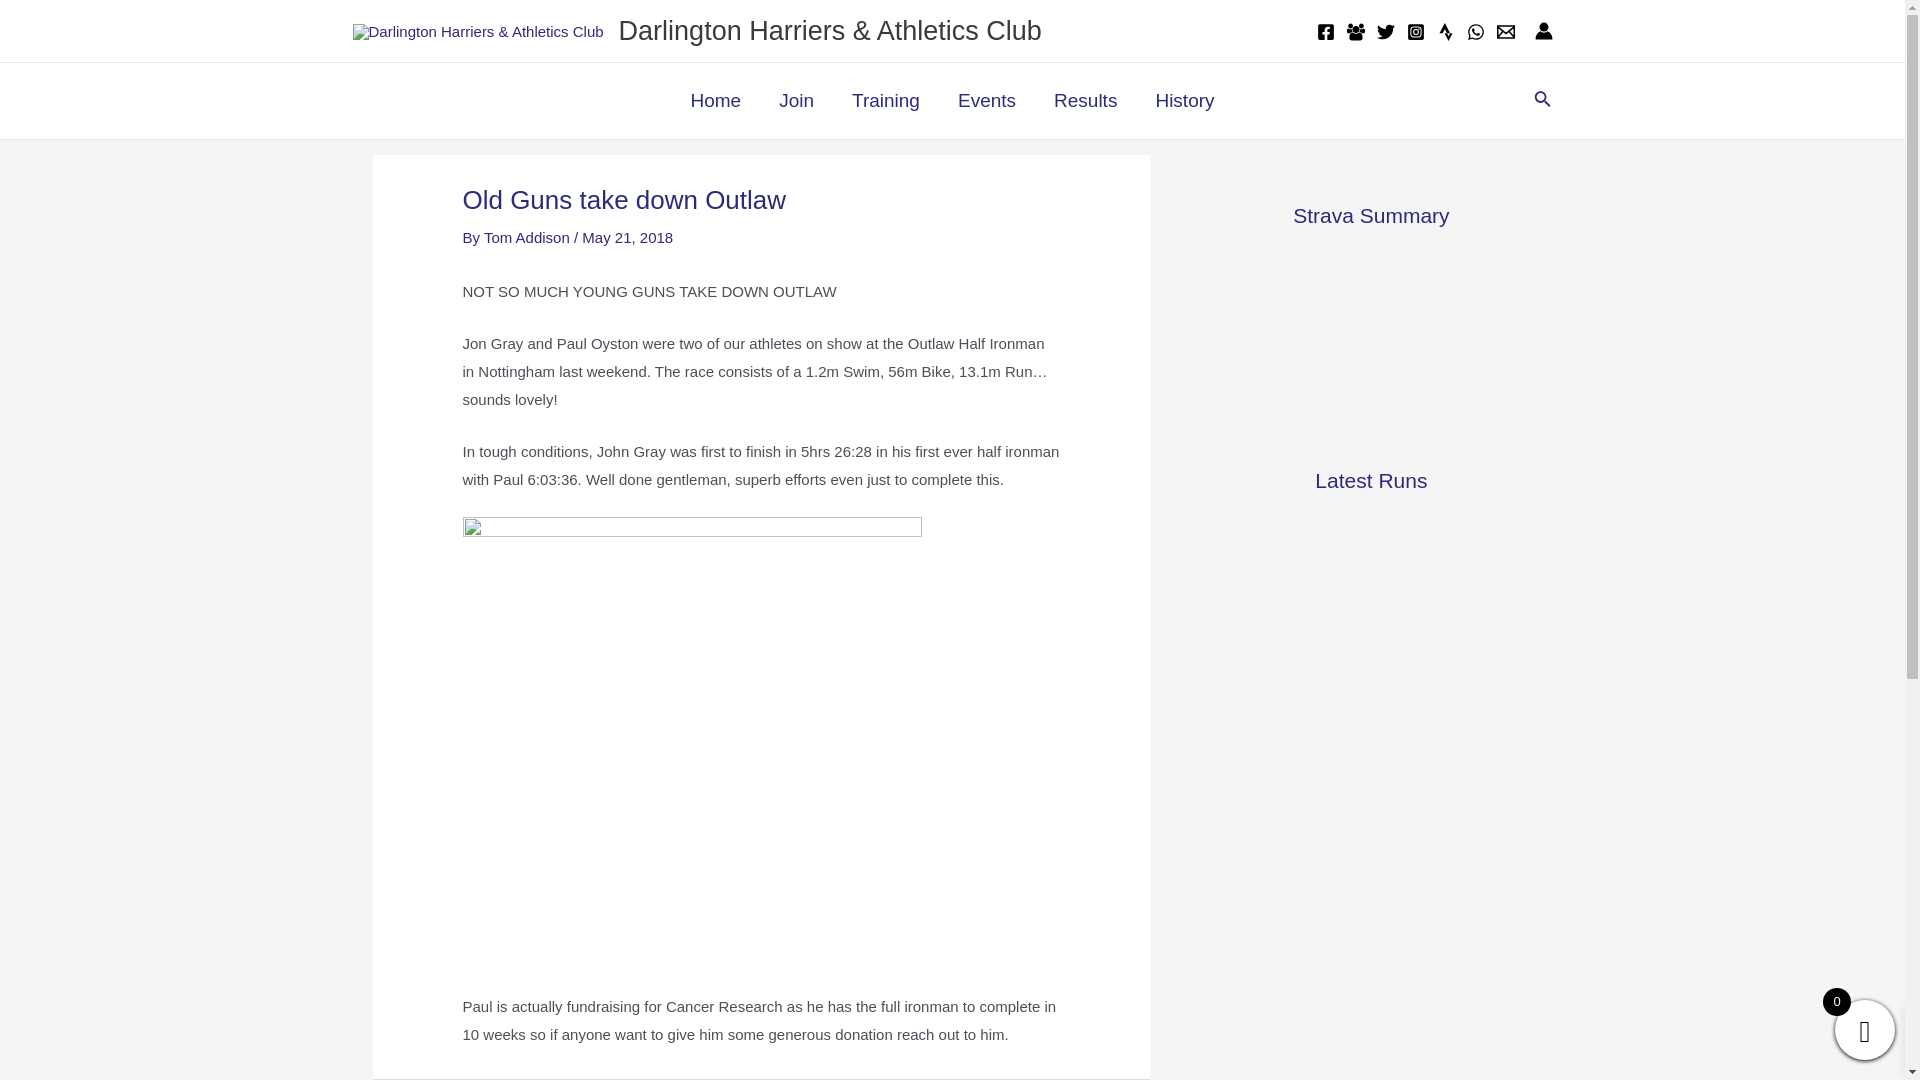 The width and height of the screenshot is (1920, 1080). I want to click on History, so click(1184, 100).